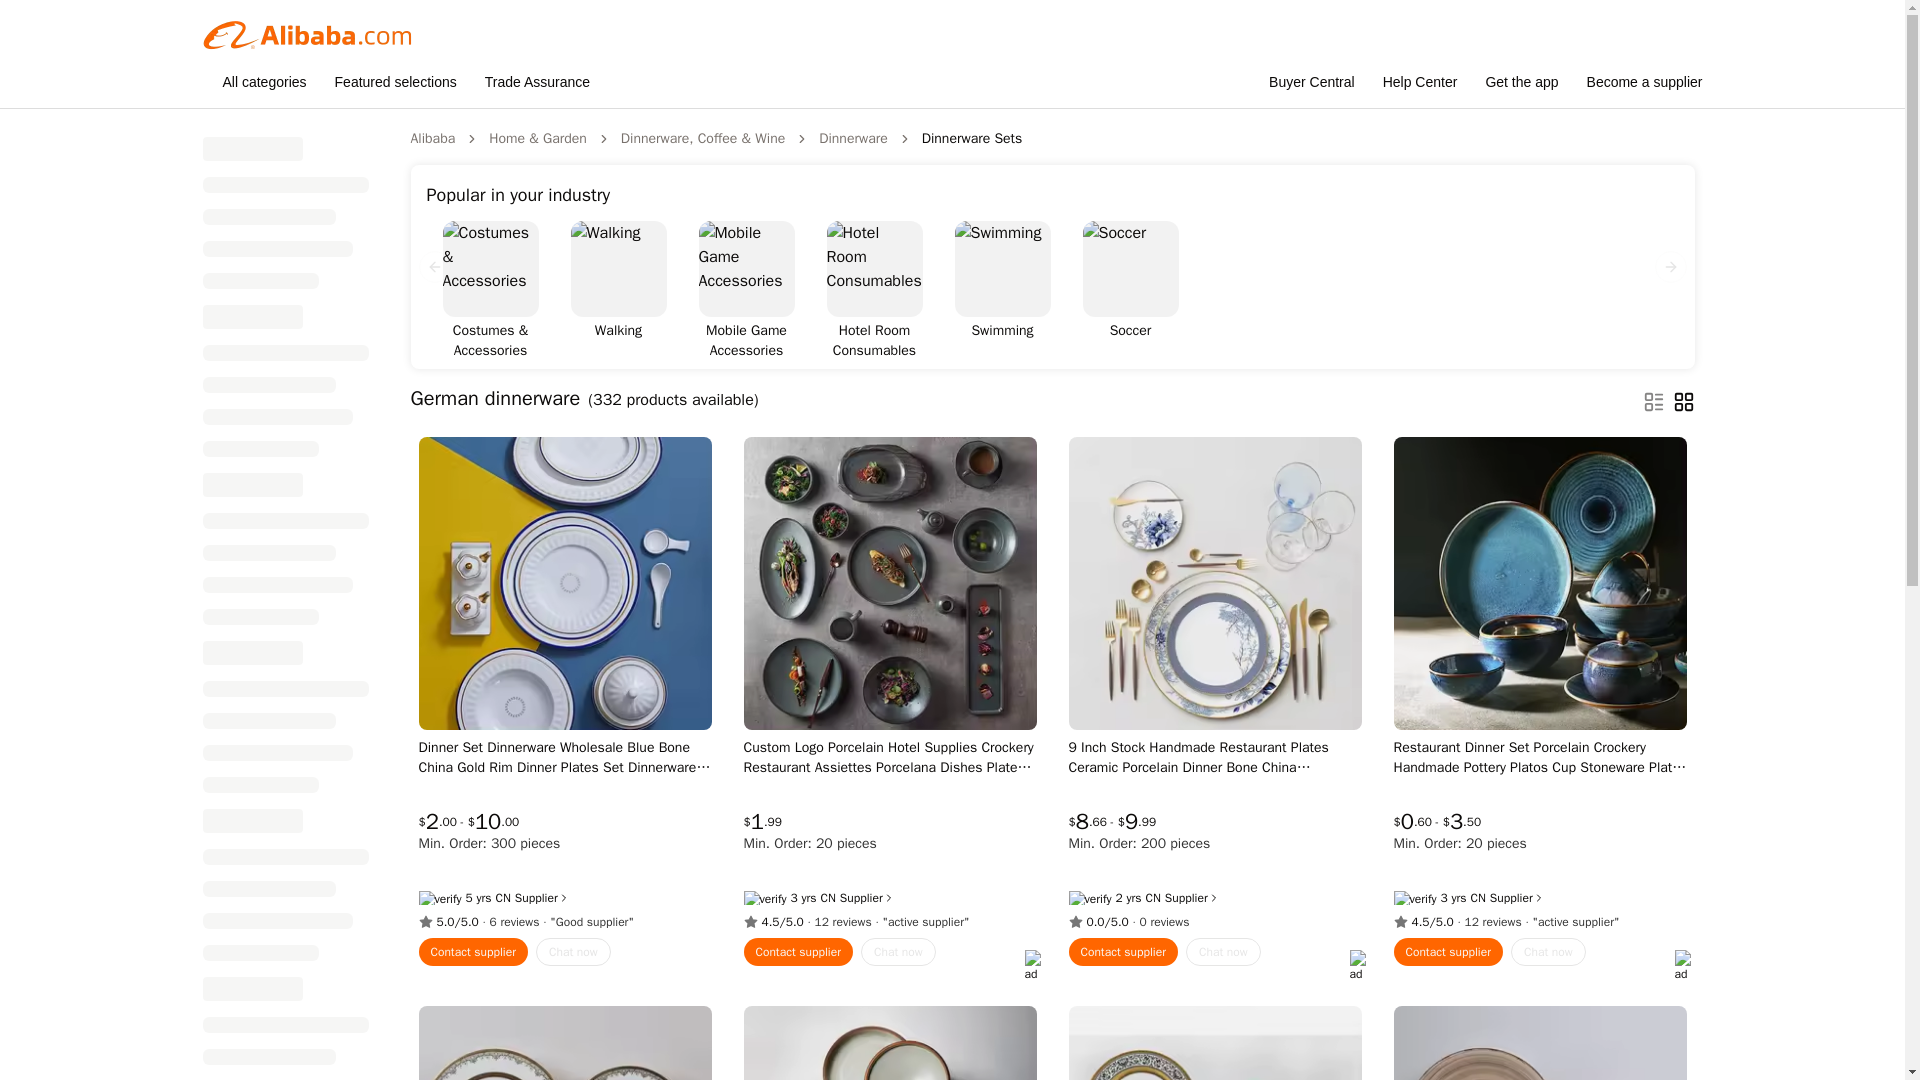  What do you see at coordinates (432, 138) in the screenshot?
I see `Alibaba` at bounding box center [432, 138].